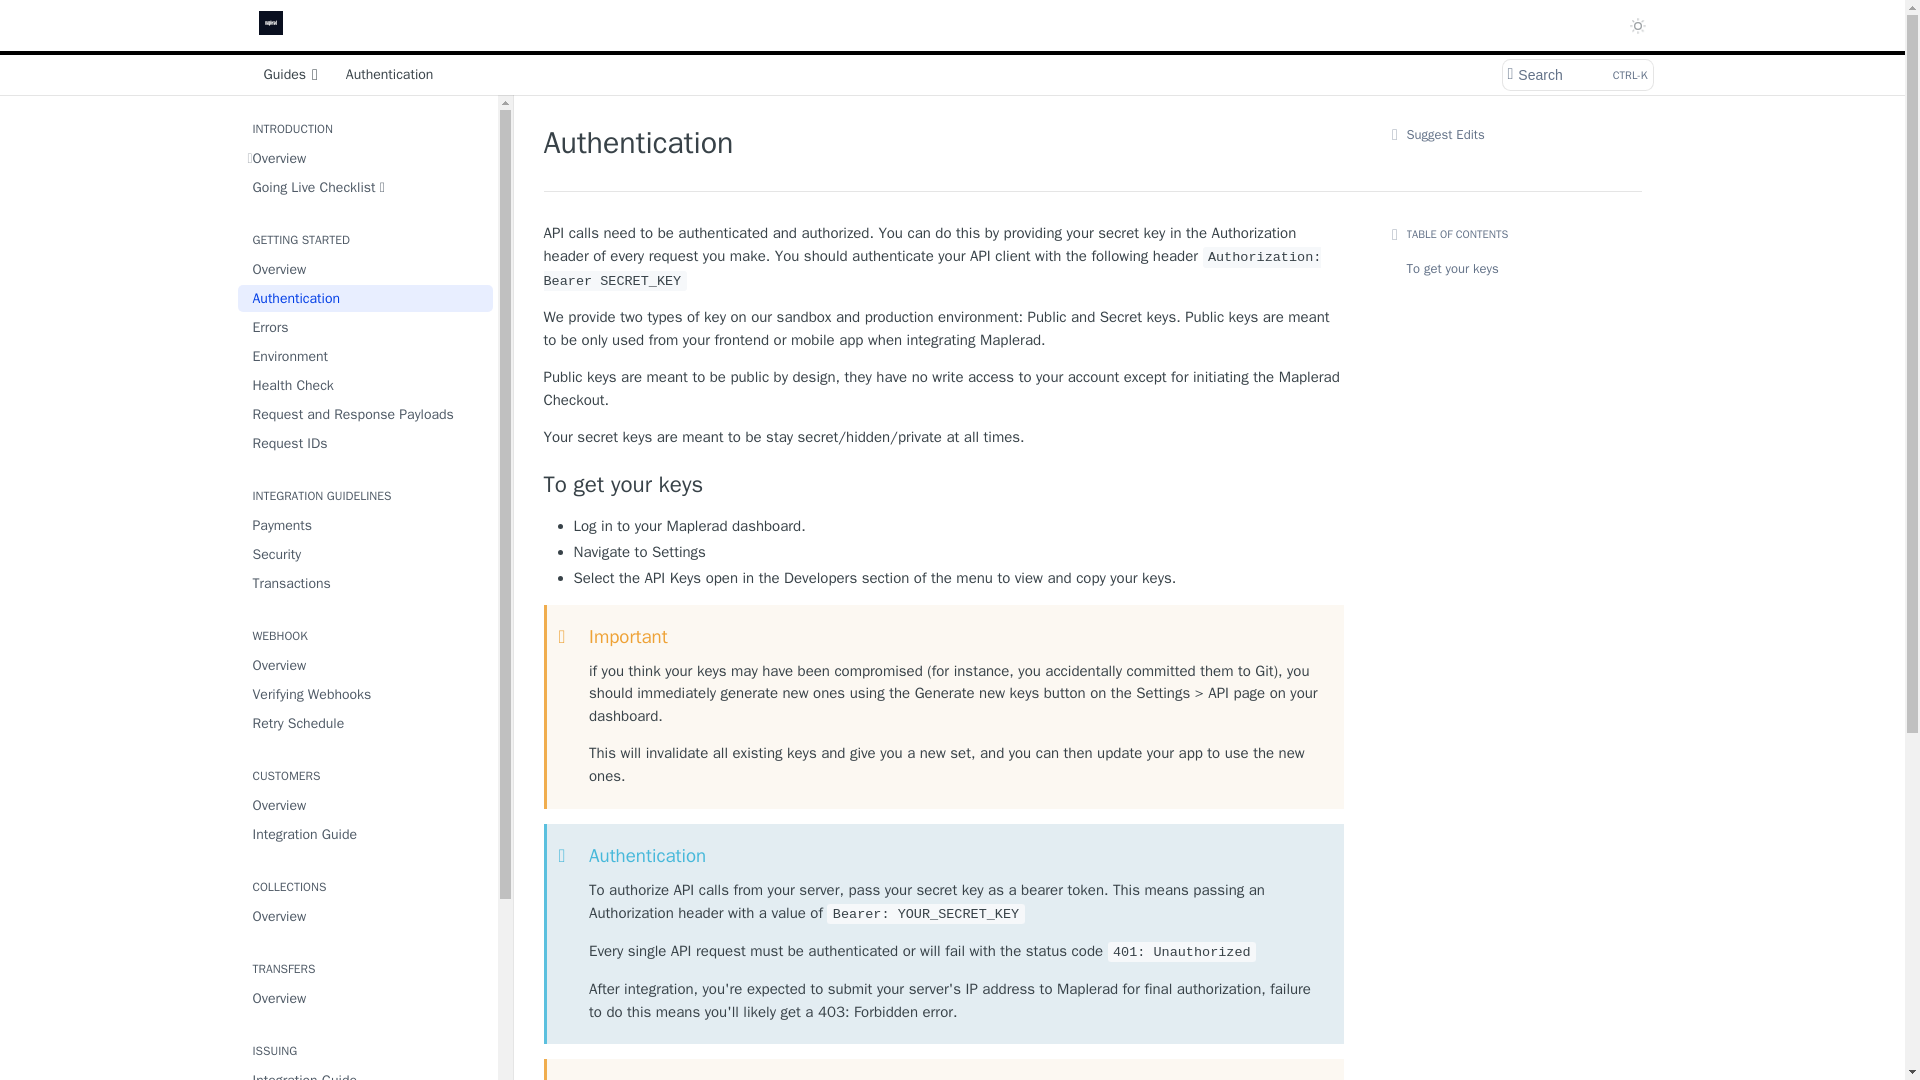 This screenshot has height=1080, width=1920. What do you see at coordinates (366, 298) in the screenshot?
I see `Authentication` at bounding box center [366, 298].